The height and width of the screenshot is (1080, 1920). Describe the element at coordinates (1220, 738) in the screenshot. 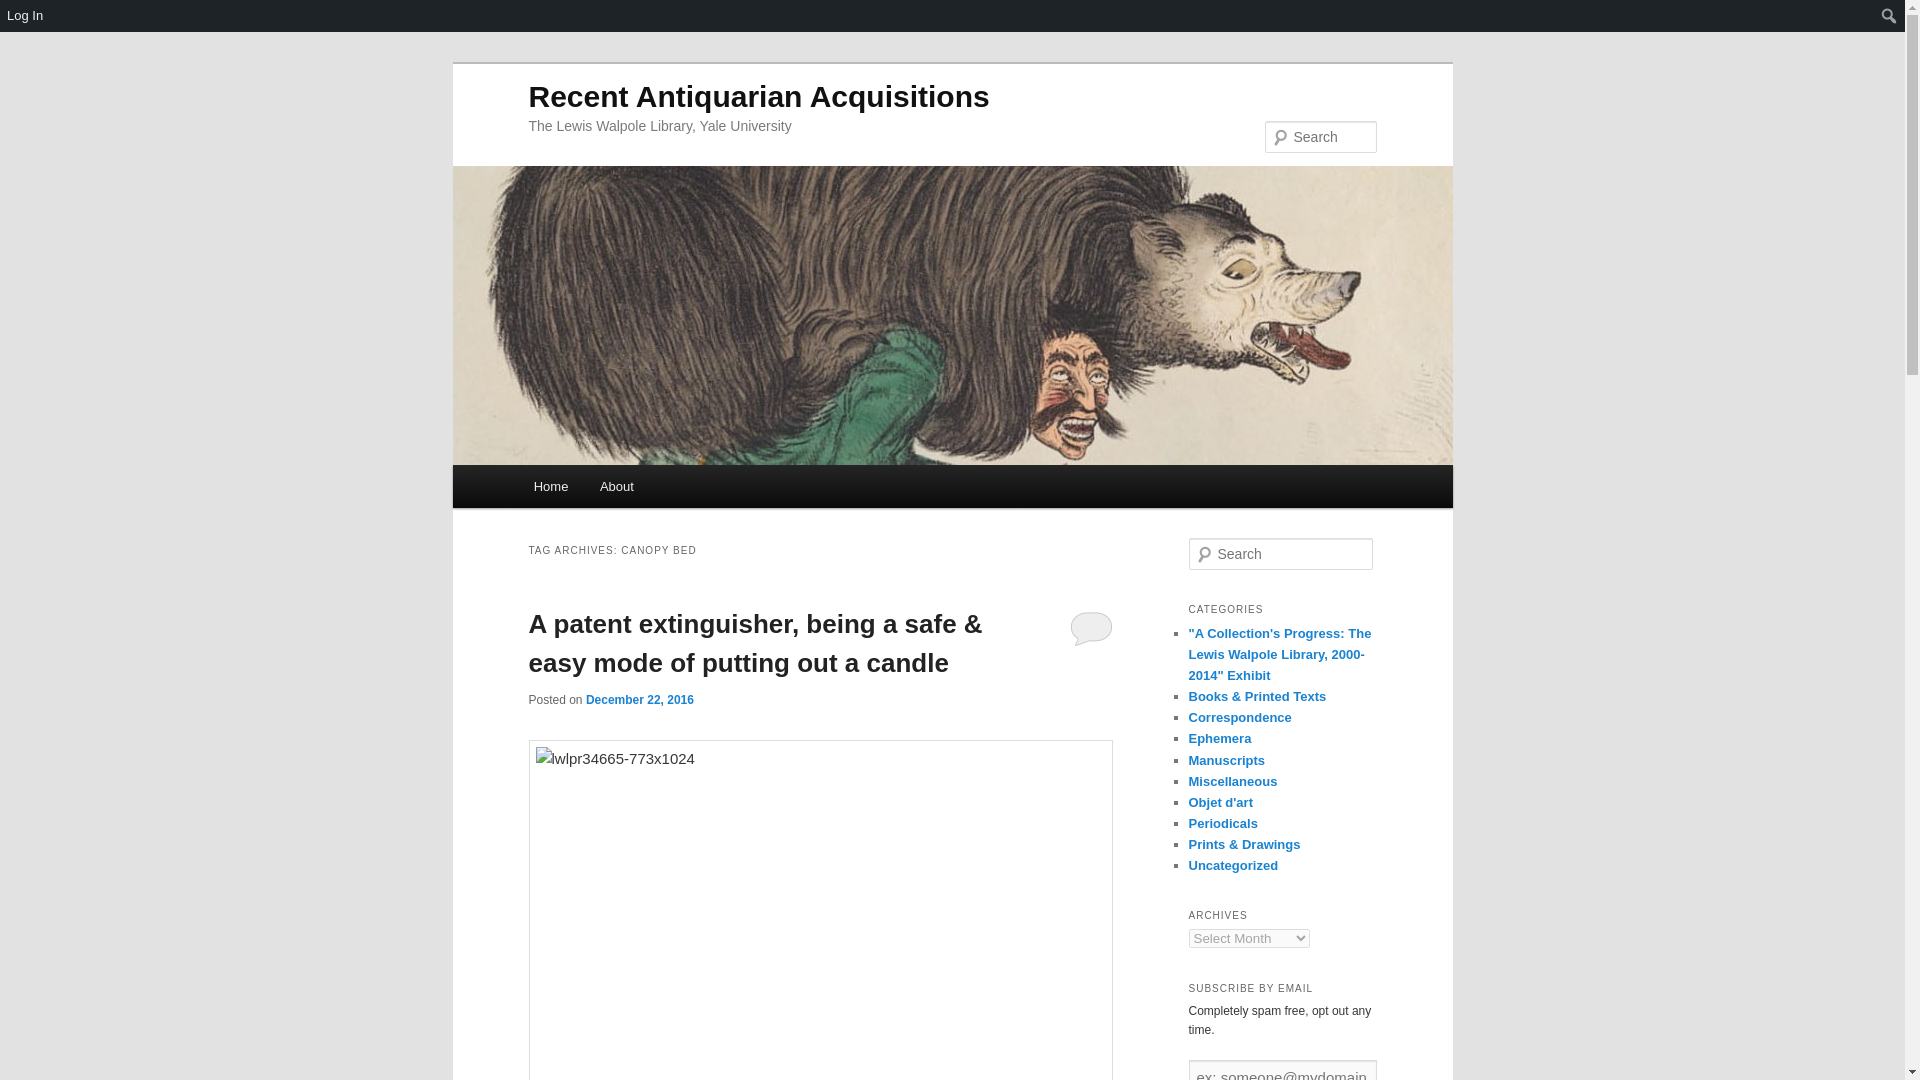

I see `Ephemera` at that location.